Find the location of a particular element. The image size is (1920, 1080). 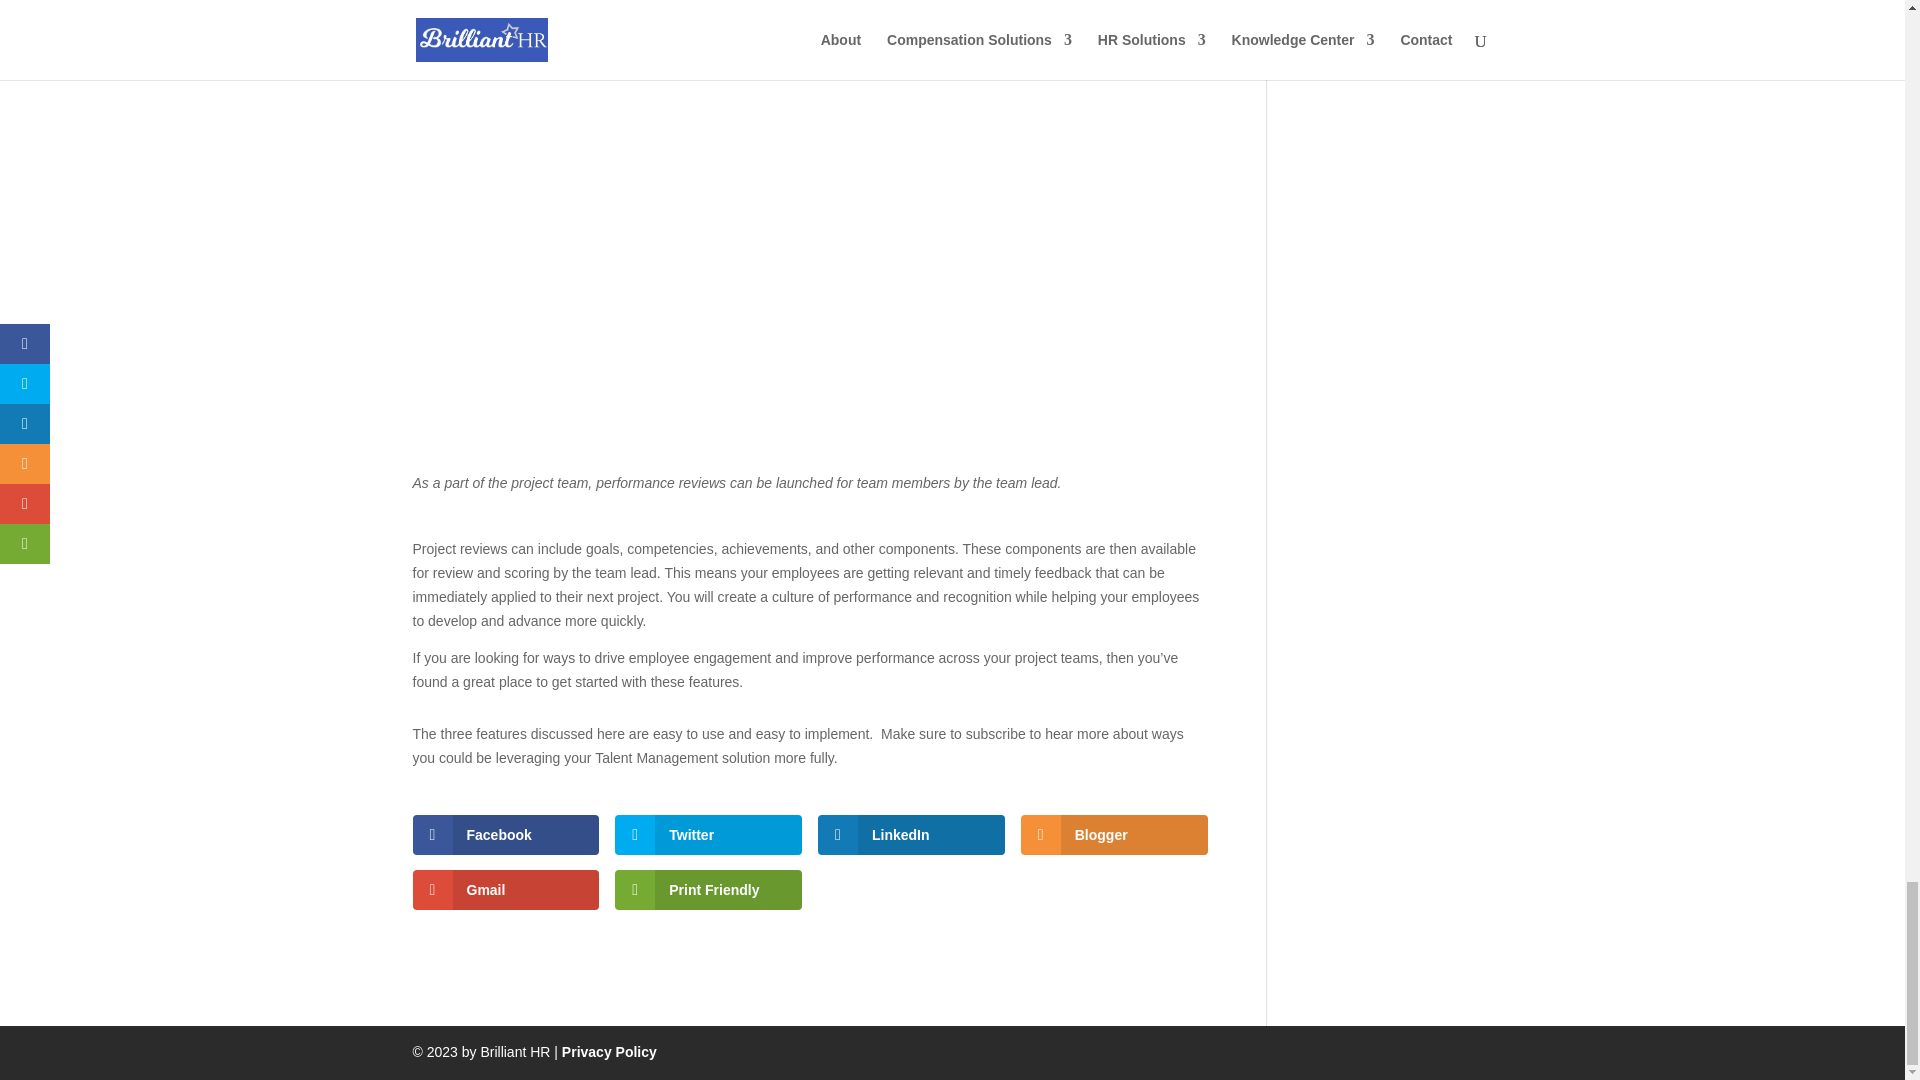

Facebook 0 is located at coordinates (506, 835).